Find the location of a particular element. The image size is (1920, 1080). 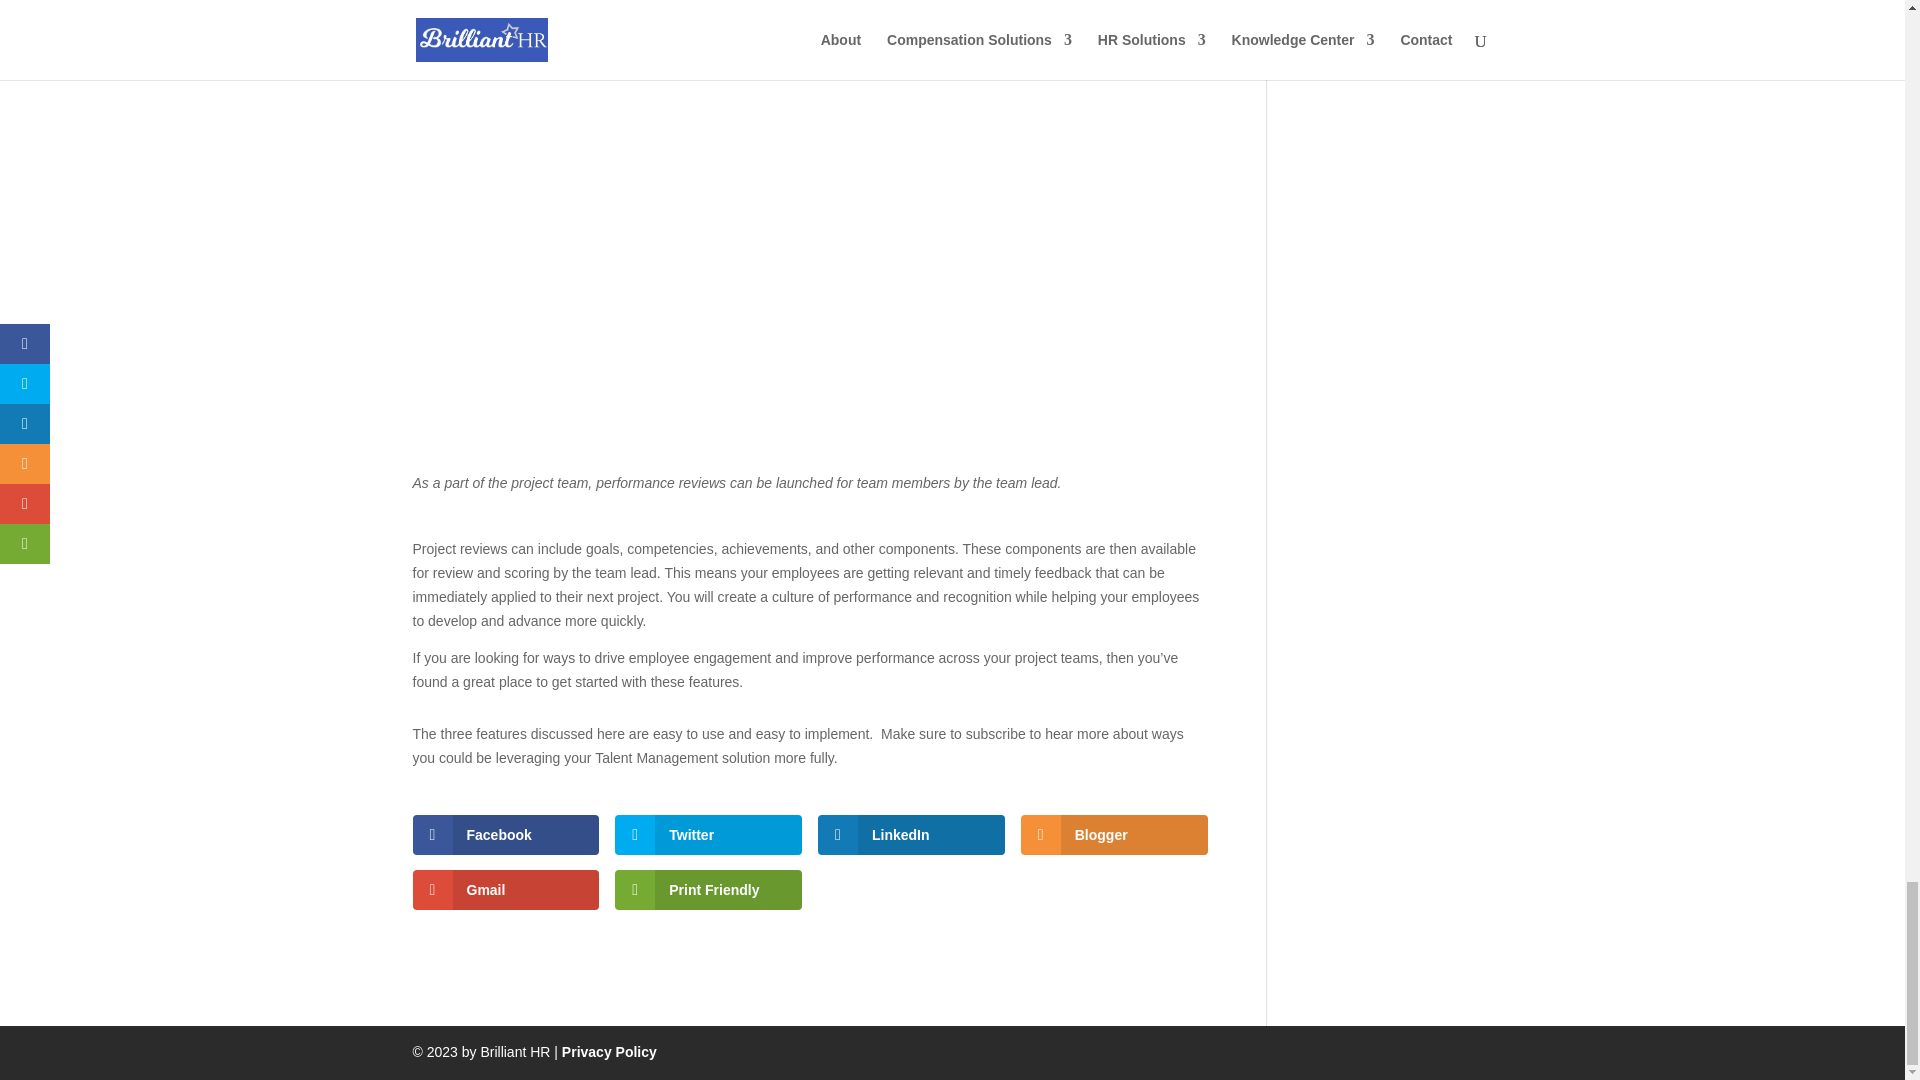

Facebook 0 is located at coordinates (506, 835).